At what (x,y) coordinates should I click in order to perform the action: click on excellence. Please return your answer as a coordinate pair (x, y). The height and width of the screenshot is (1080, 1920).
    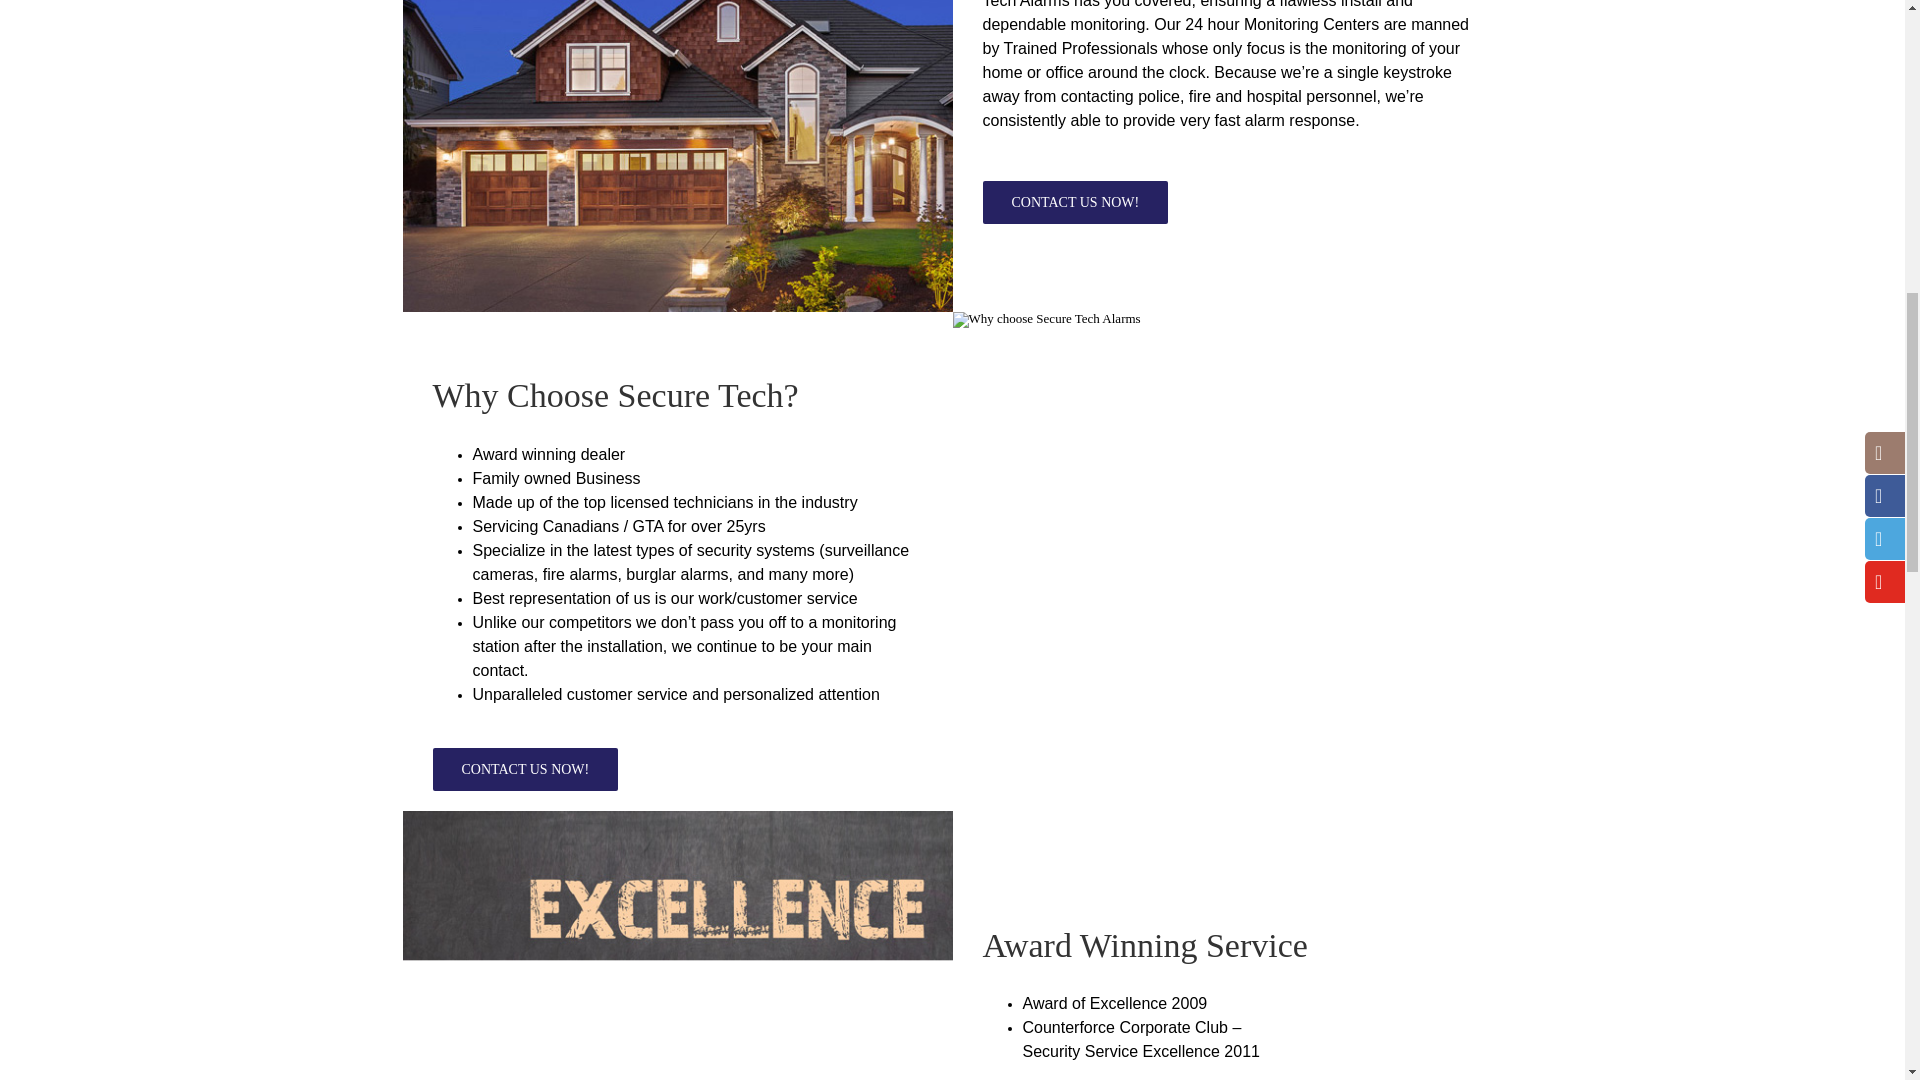
    Looking at the image, I should click on (676, 946).